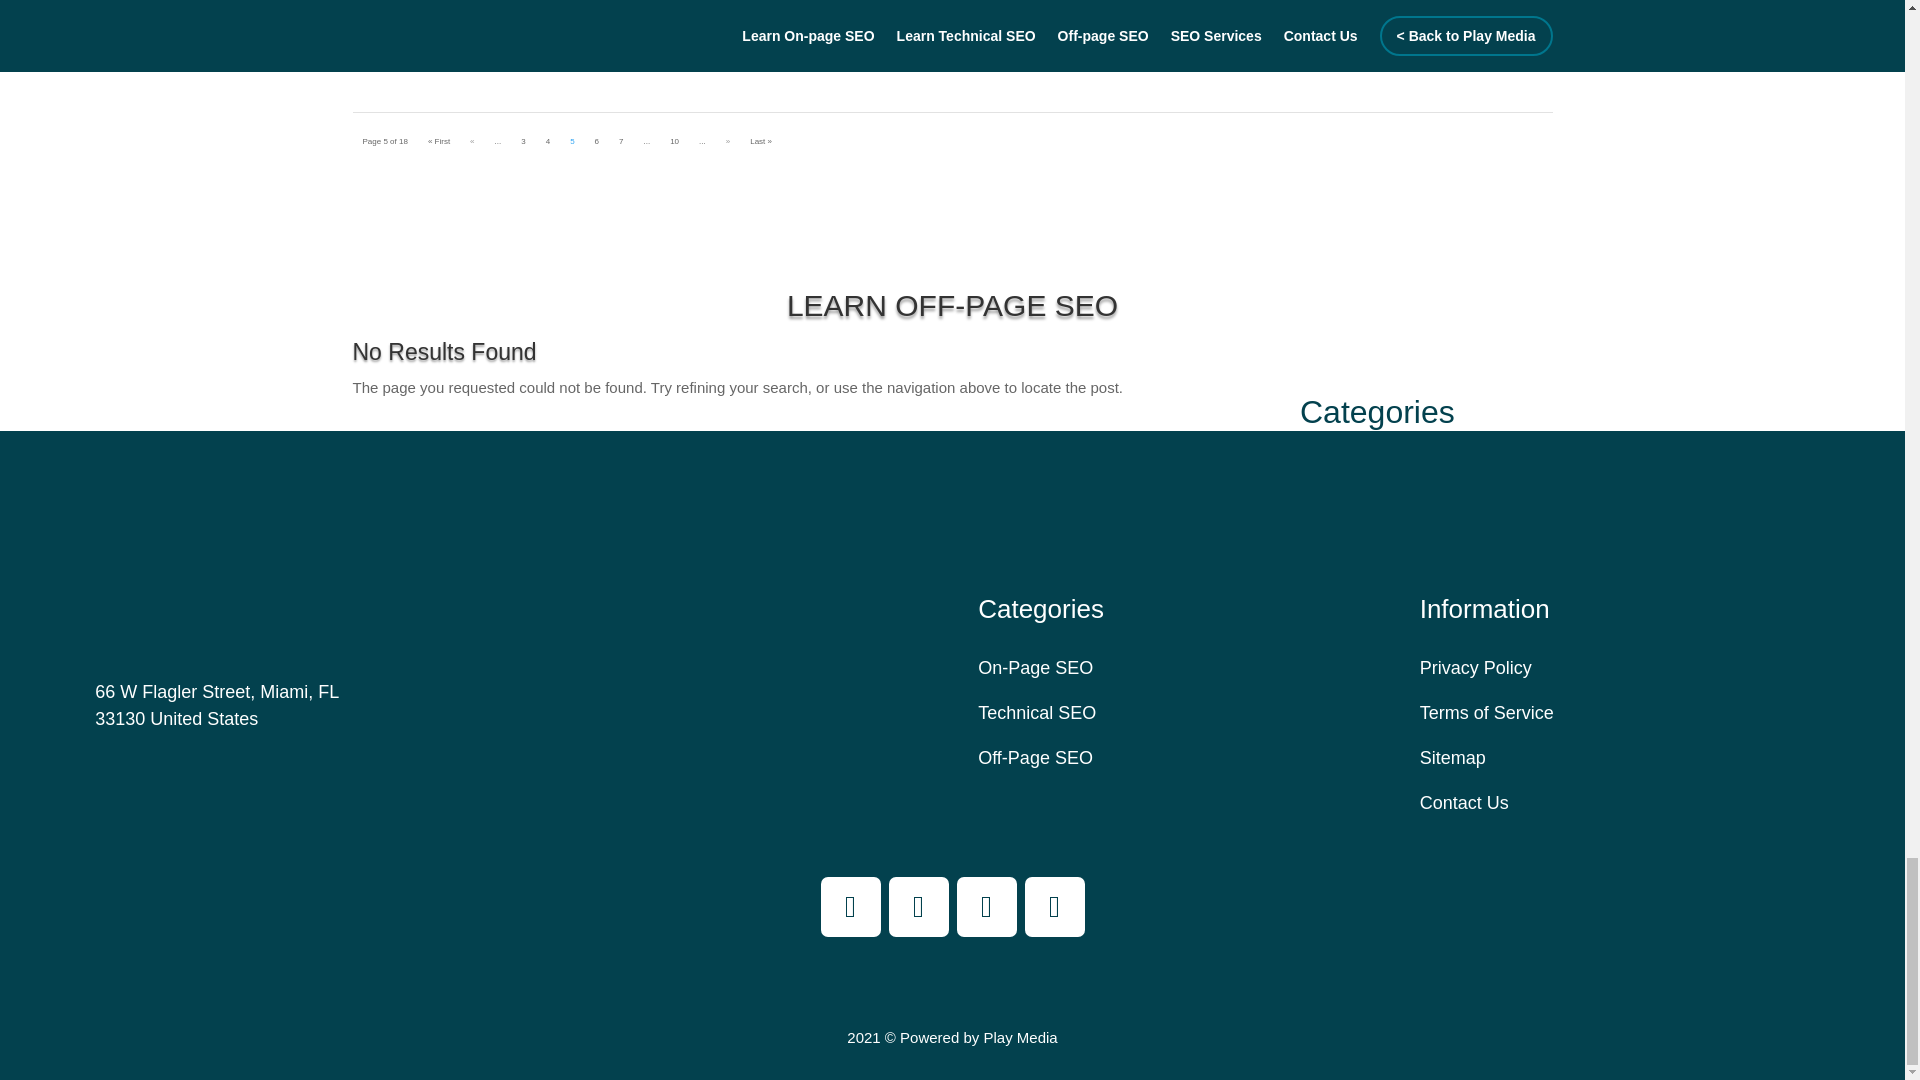 The image size is (1920, 1080). What do you see at coordinates (1054, 906) in the screenshot?
I see `Follow on LinkedIn` at bounding box center [1054, 906].